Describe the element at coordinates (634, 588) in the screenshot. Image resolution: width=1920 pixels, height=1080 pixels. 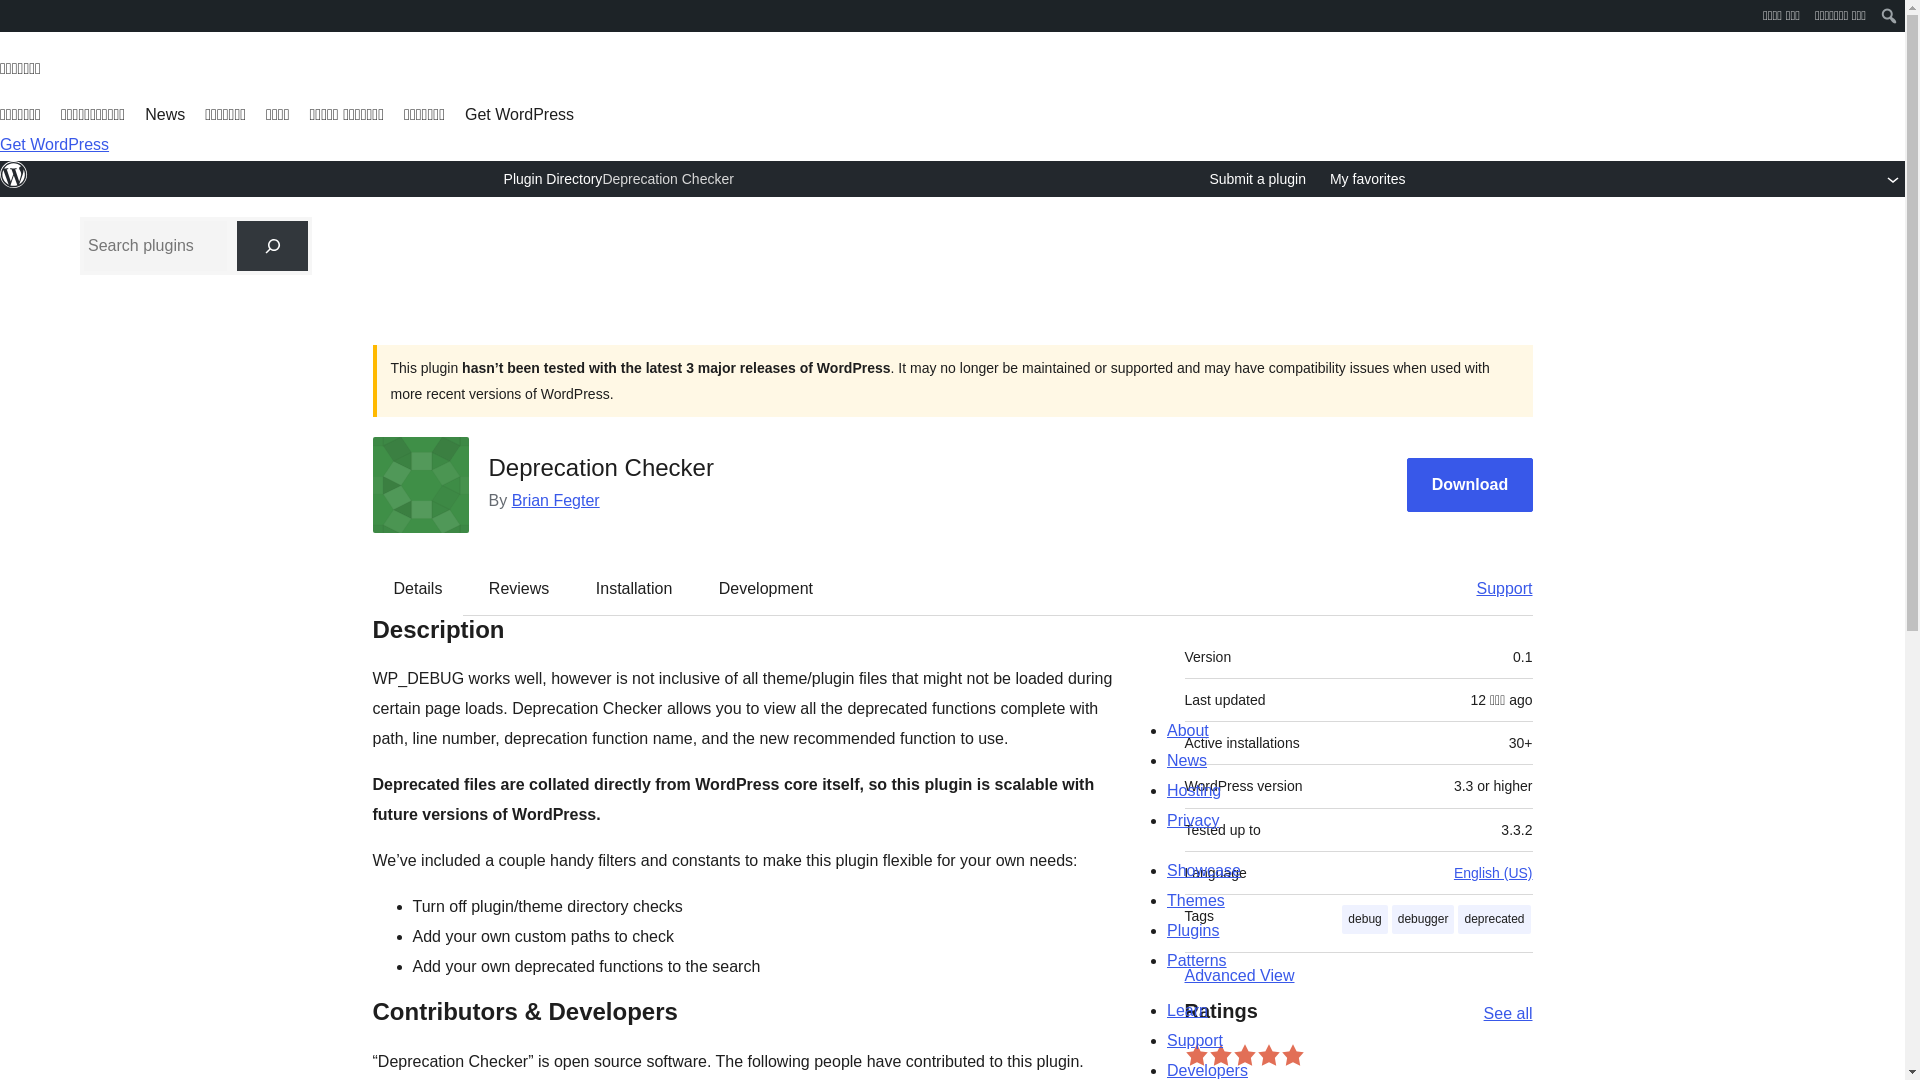
I see `Installation` at that location.